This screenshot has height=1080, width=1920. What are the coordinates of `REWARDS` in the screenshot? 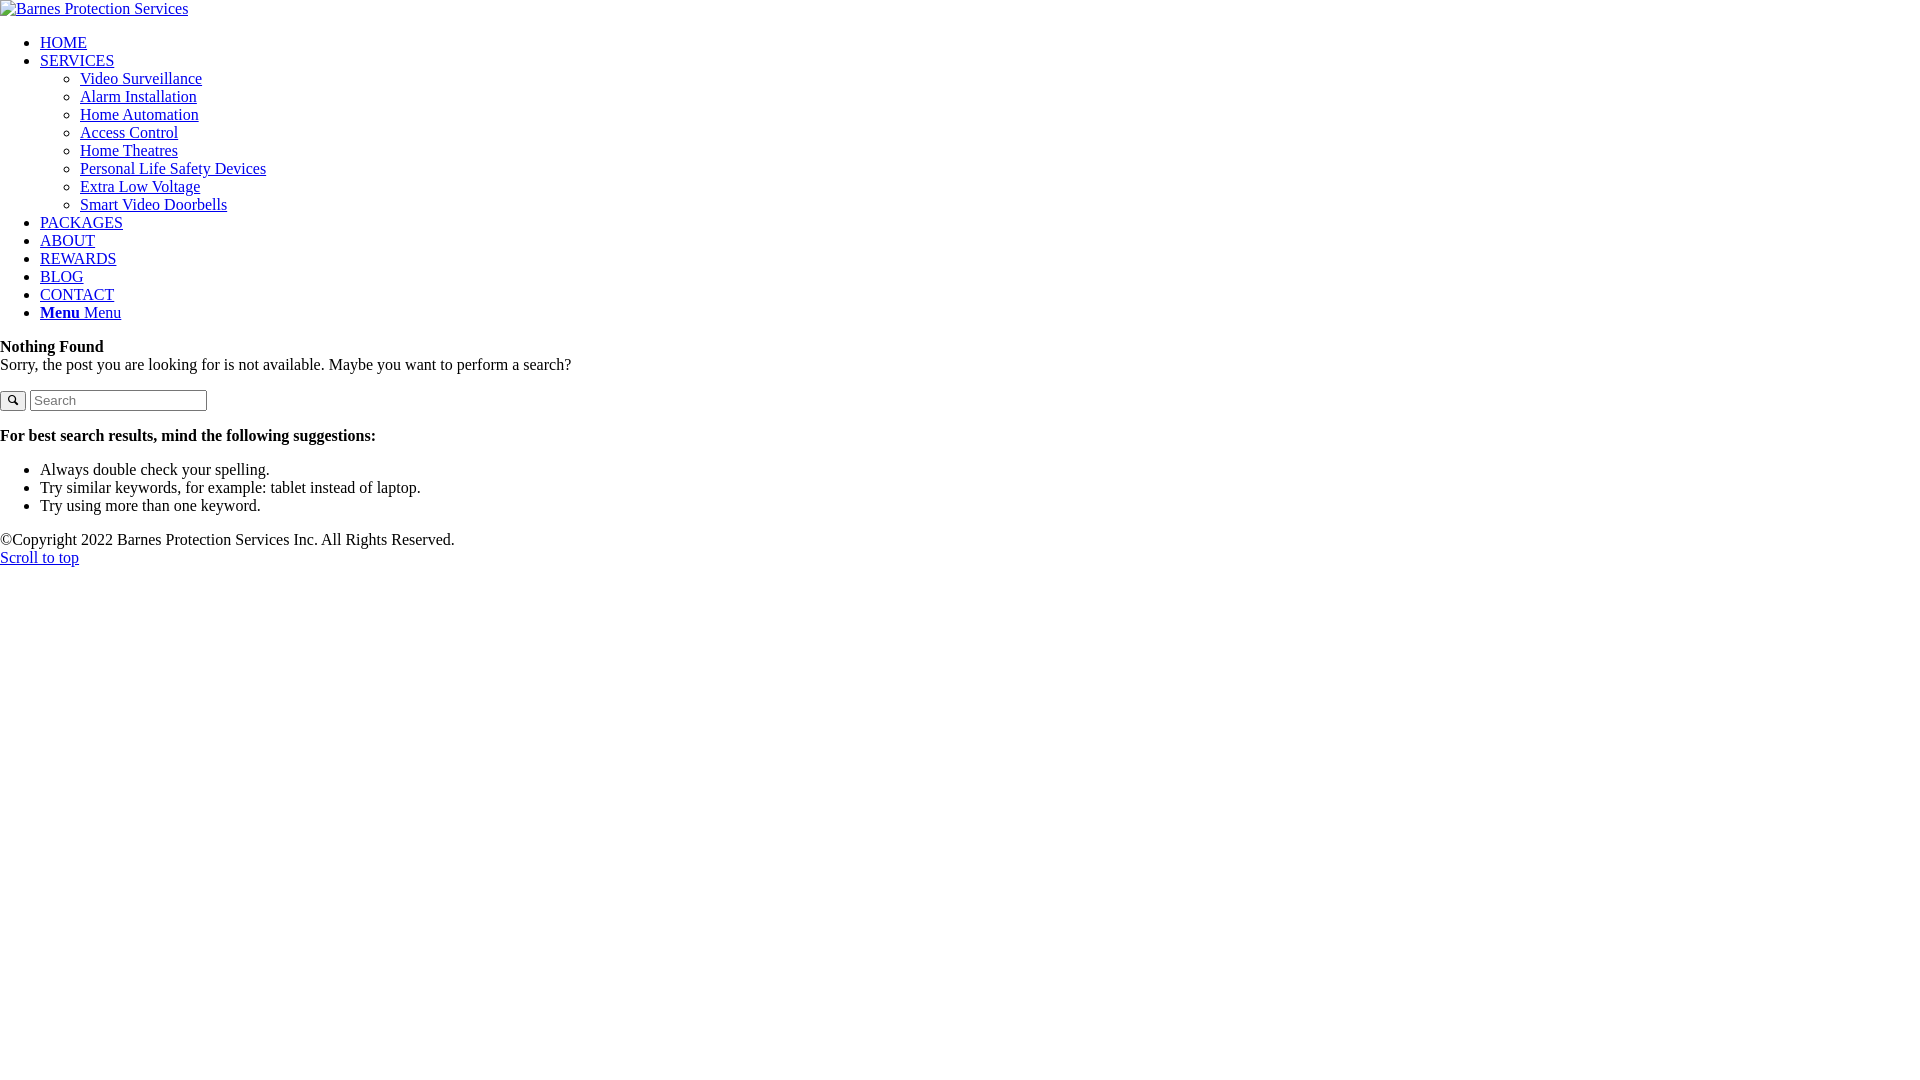 It's located at (78, 258).